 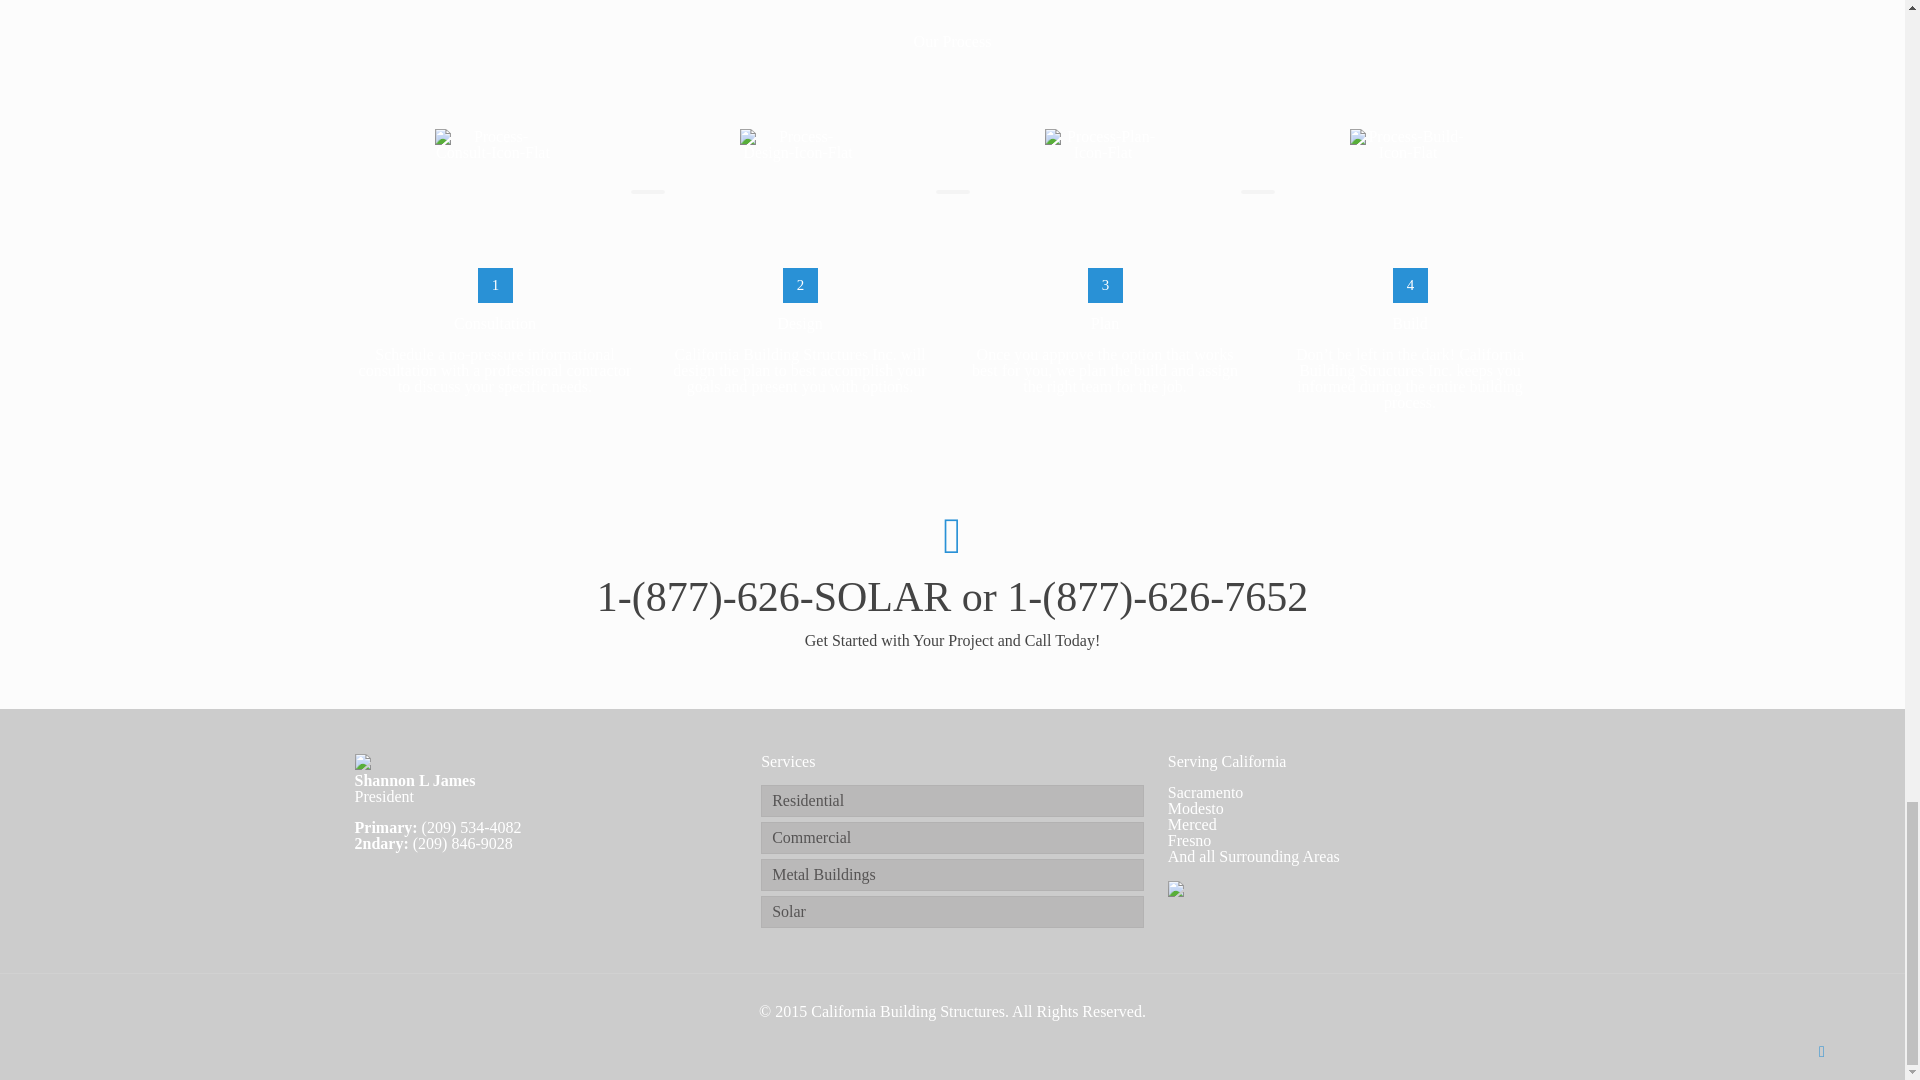 I want to click on Residential, so click(x=952, y=800).